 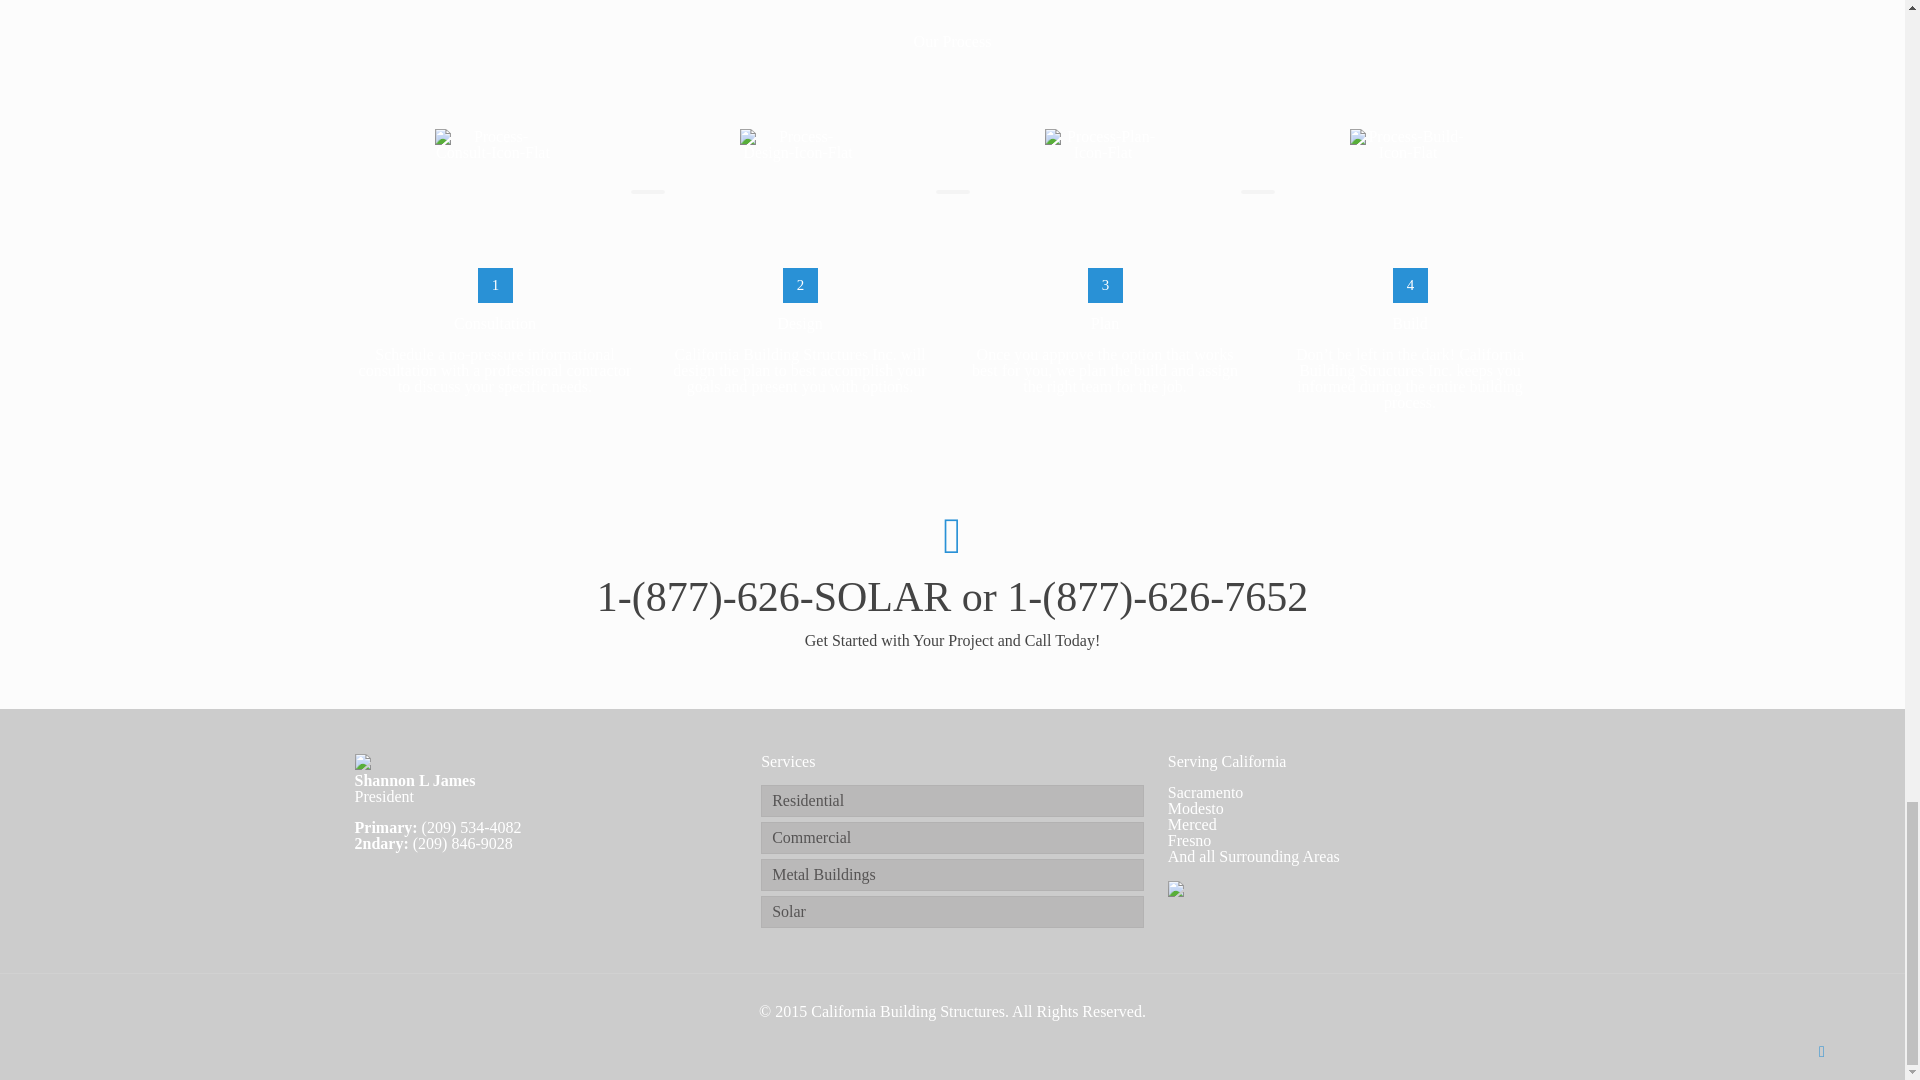 I want to click on Residential, so click(x=952, y=800).